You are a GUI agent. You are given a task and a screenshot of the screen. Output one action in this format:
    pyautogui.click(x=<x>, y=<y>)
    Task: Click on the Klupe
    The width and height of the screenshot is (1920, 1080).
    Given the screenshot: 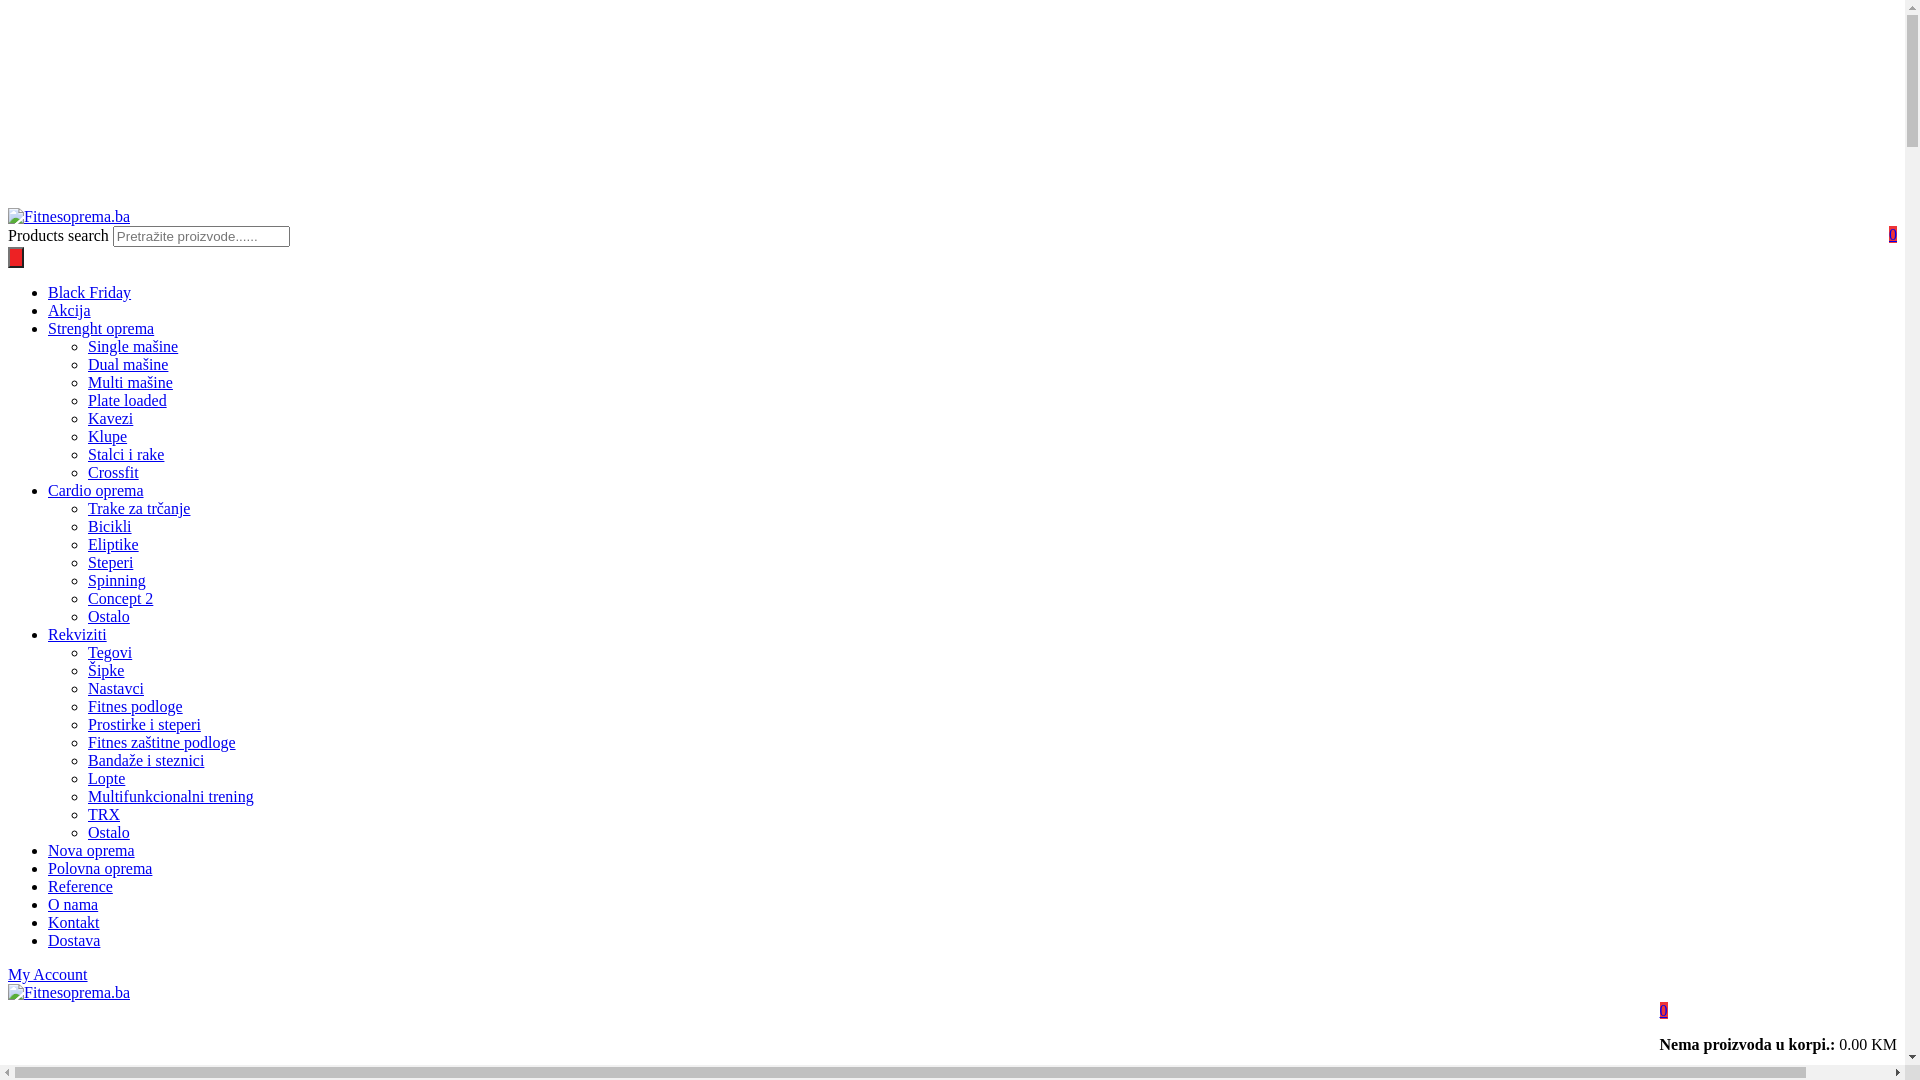 What is the action you would take?
    pyautogui.click(x=108, y=436)
    